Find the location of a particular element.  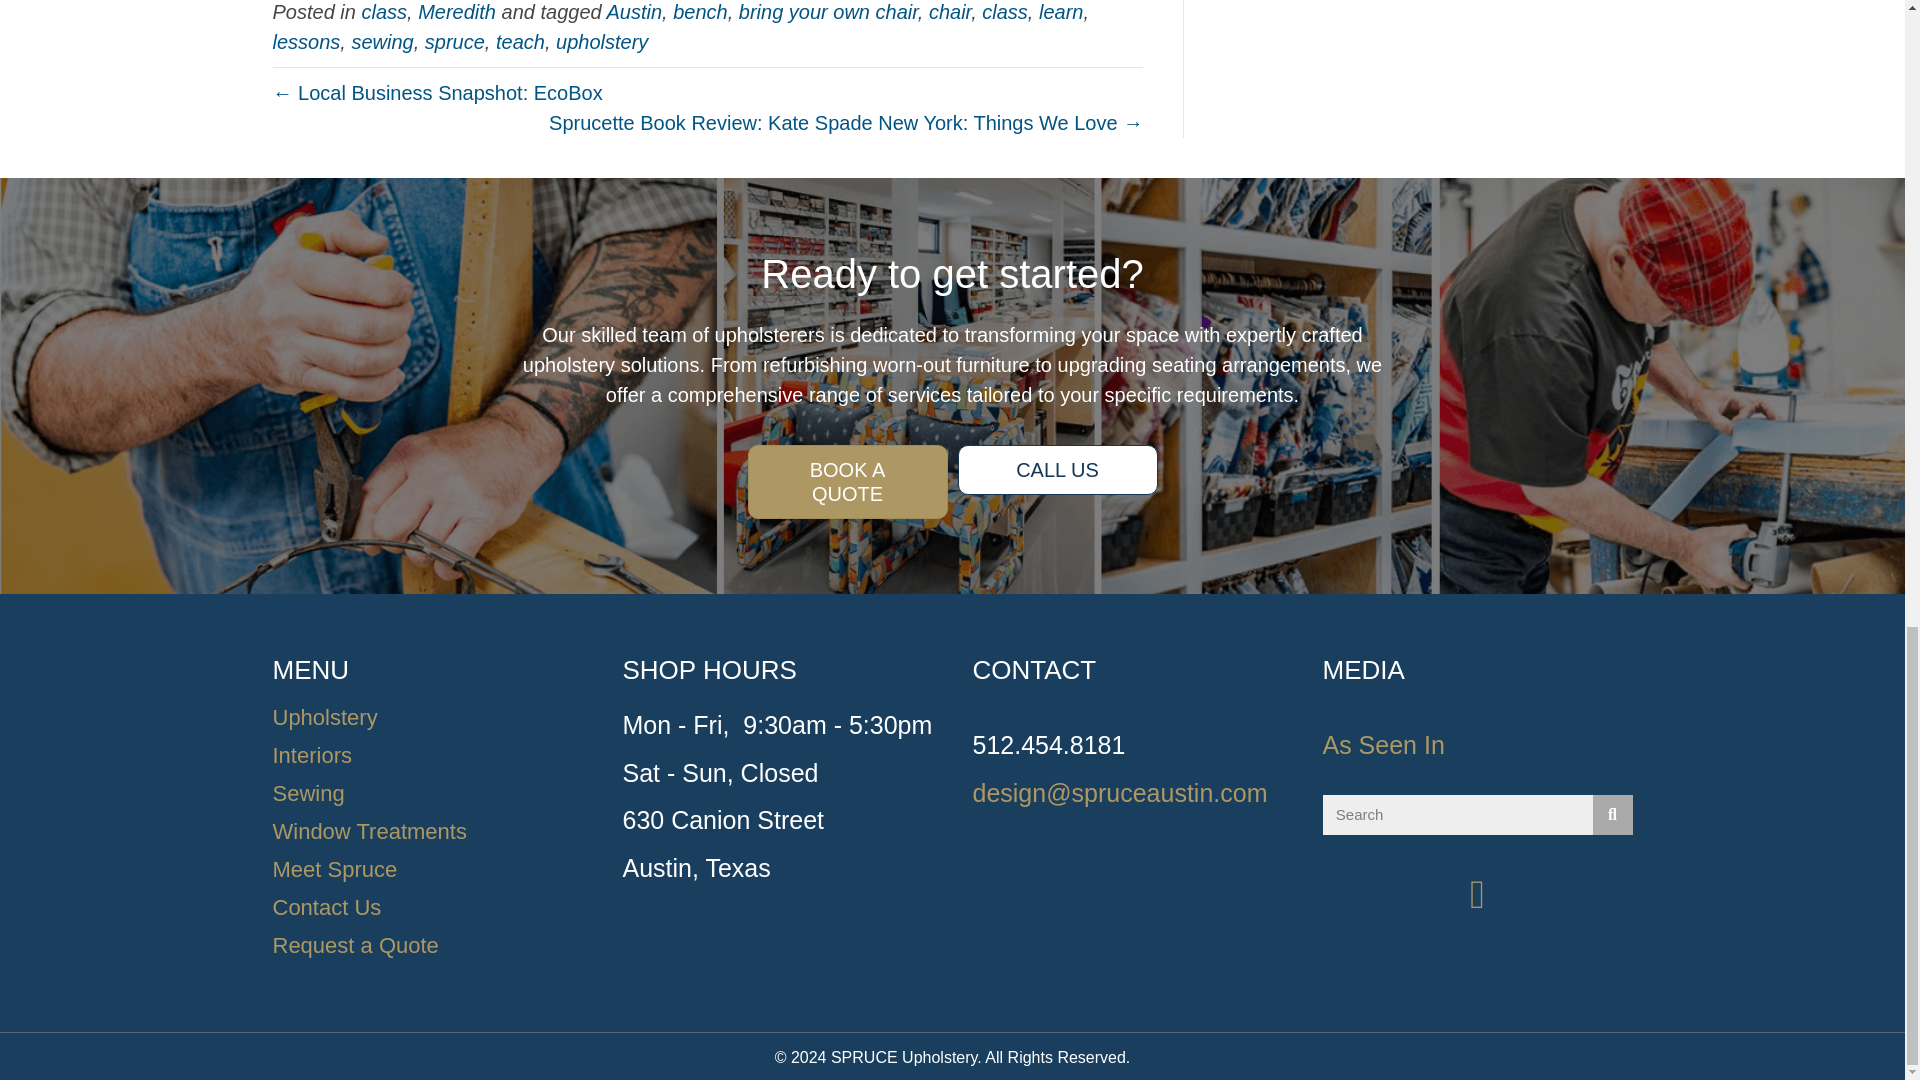

bring your own chair is located at coordinates (828, 10).